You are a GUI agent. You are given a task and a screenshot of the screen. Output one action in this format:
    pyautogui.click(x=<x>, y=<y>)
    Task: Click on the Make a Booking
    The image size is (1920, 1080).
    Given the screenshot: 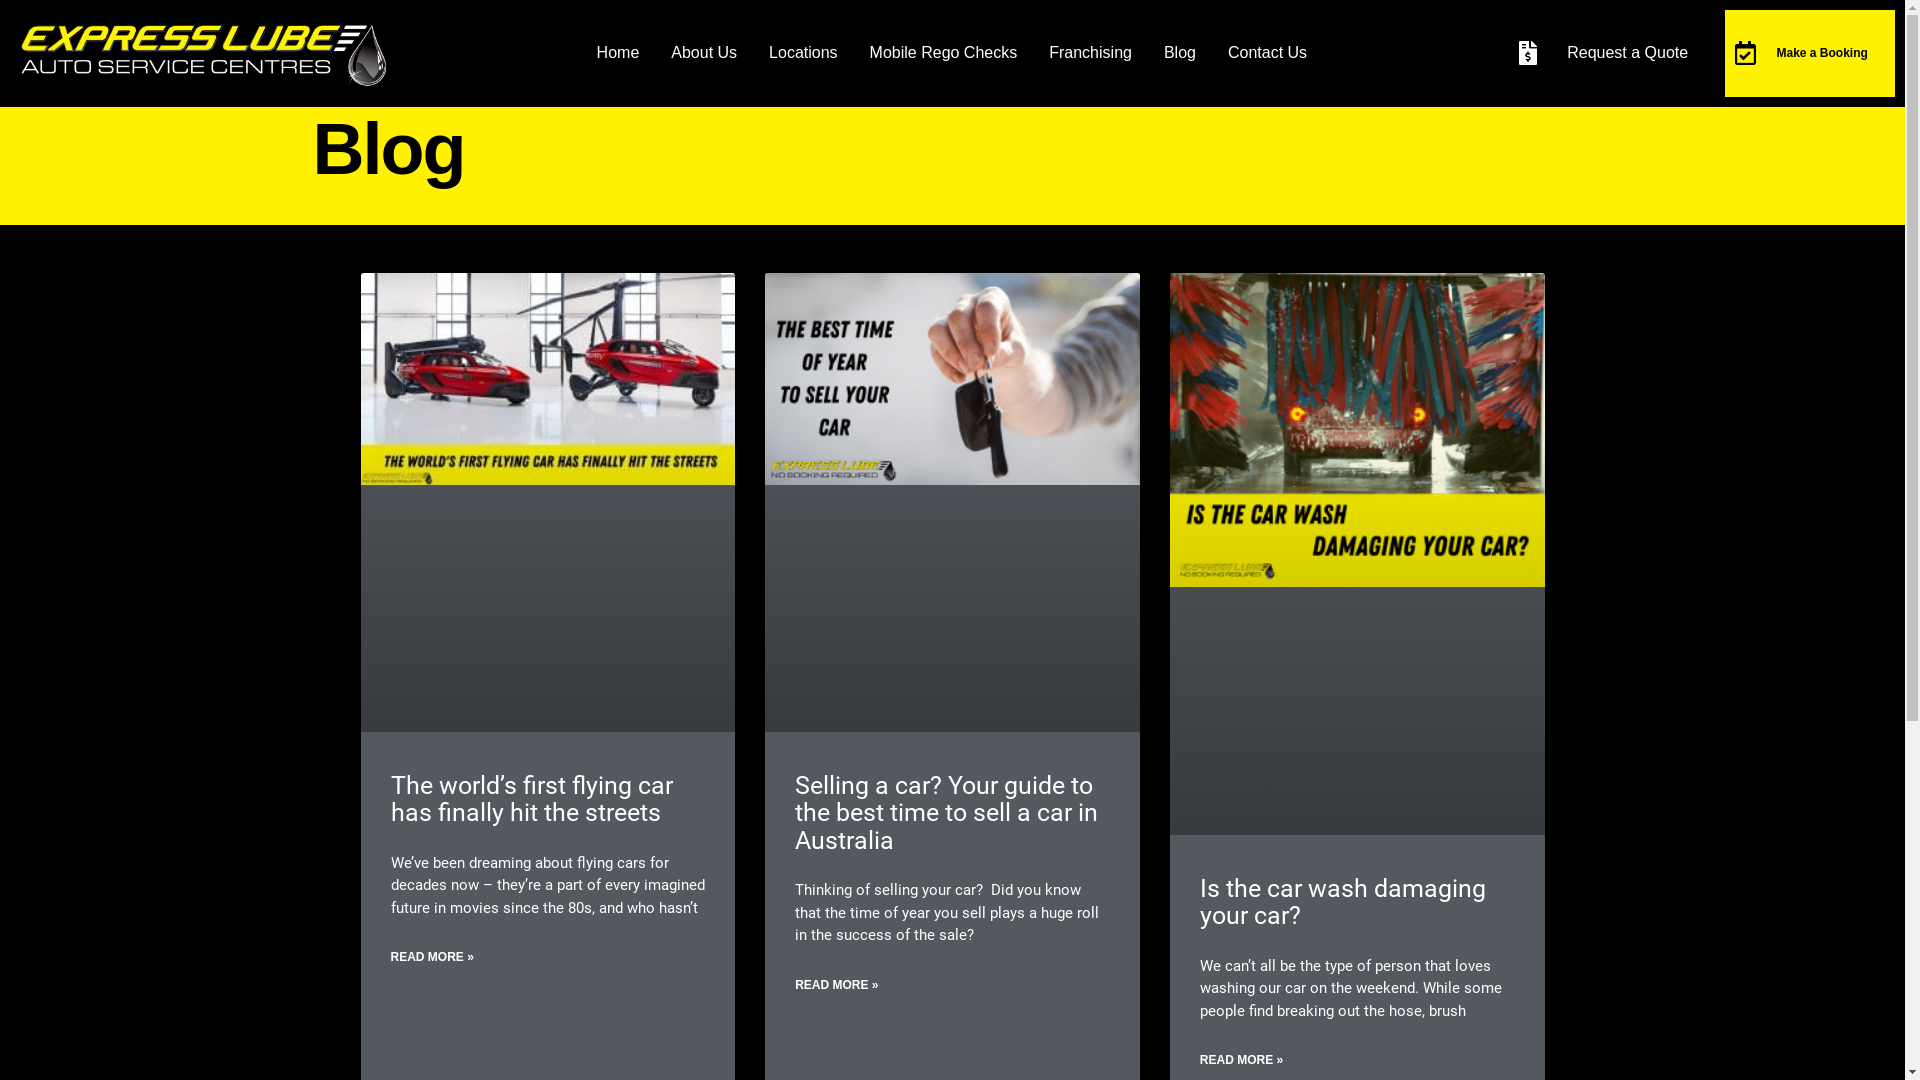 What is the action you would take?
    pyautogui.click(x=1822, y=53)
    